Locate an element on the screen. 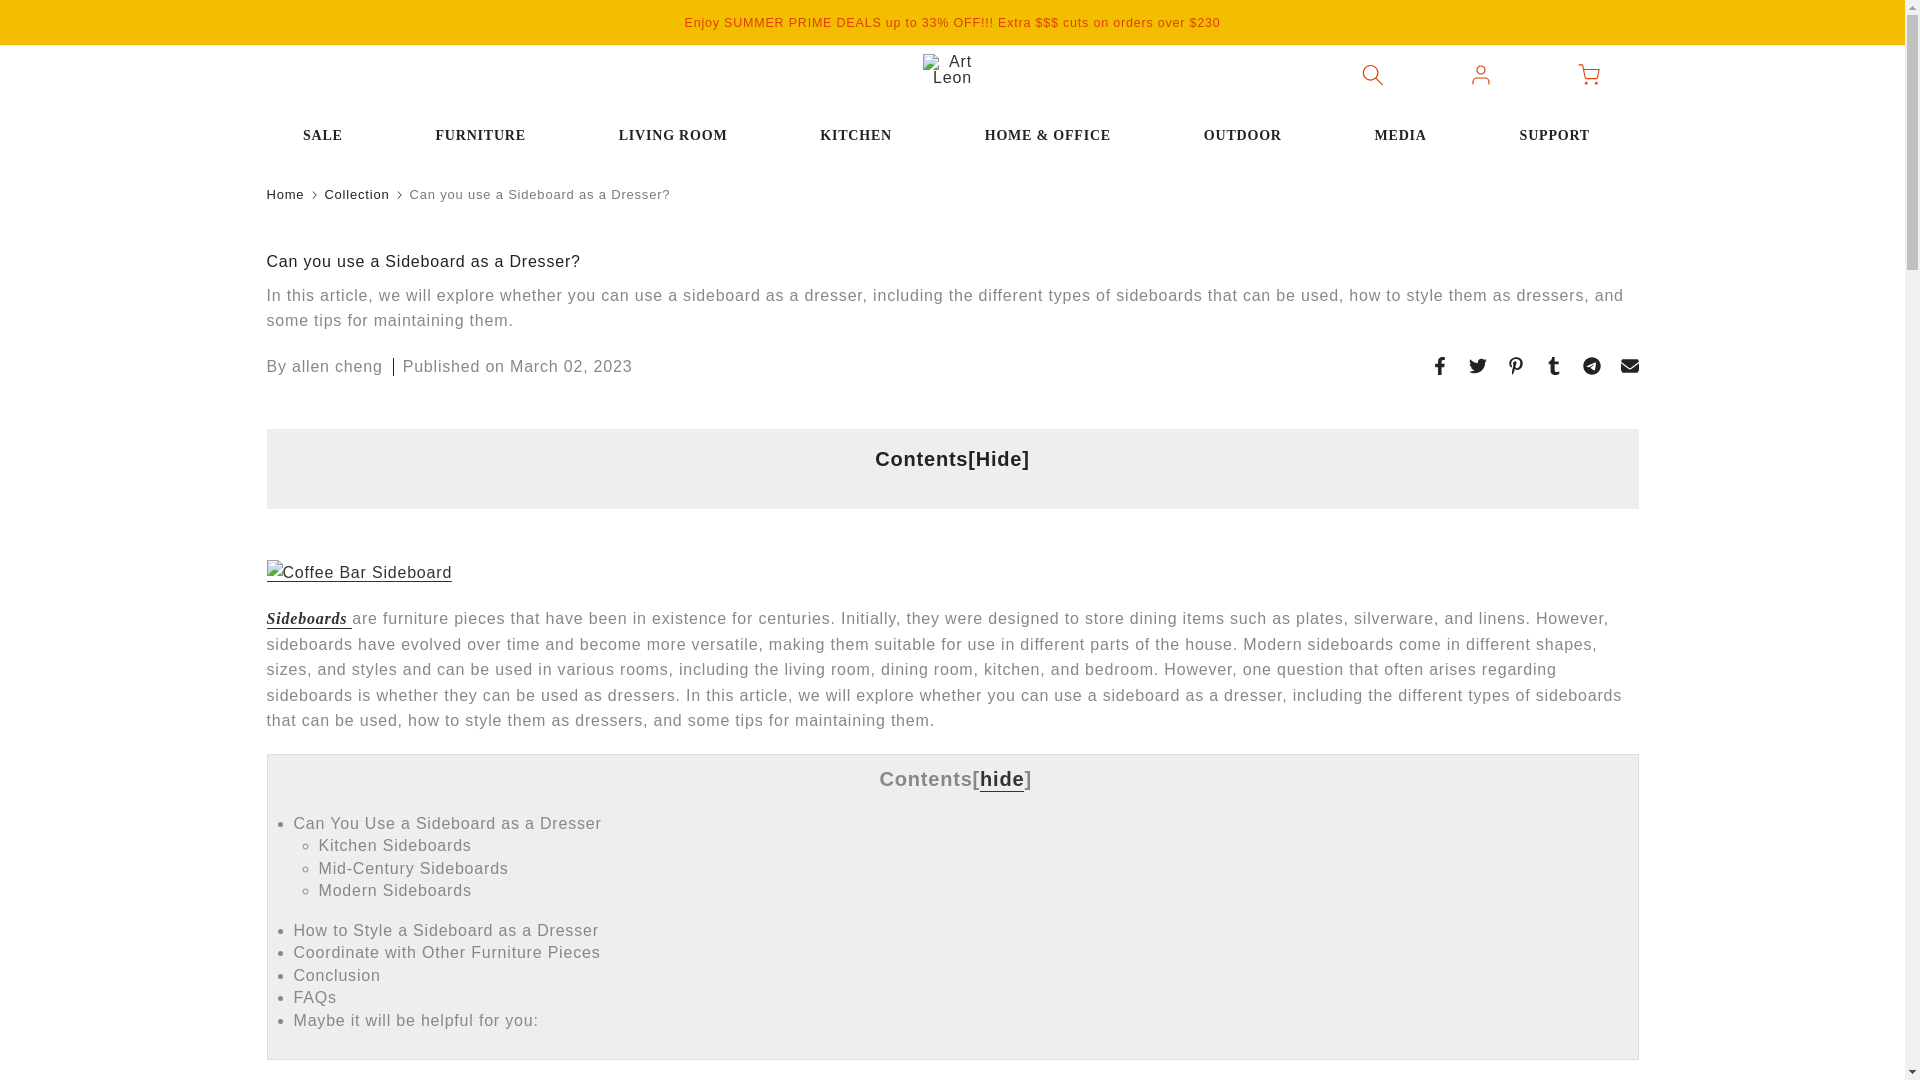 The height and width of the screenshot is (1080, 1920). Skip to content is located at coordinates (14, 10).